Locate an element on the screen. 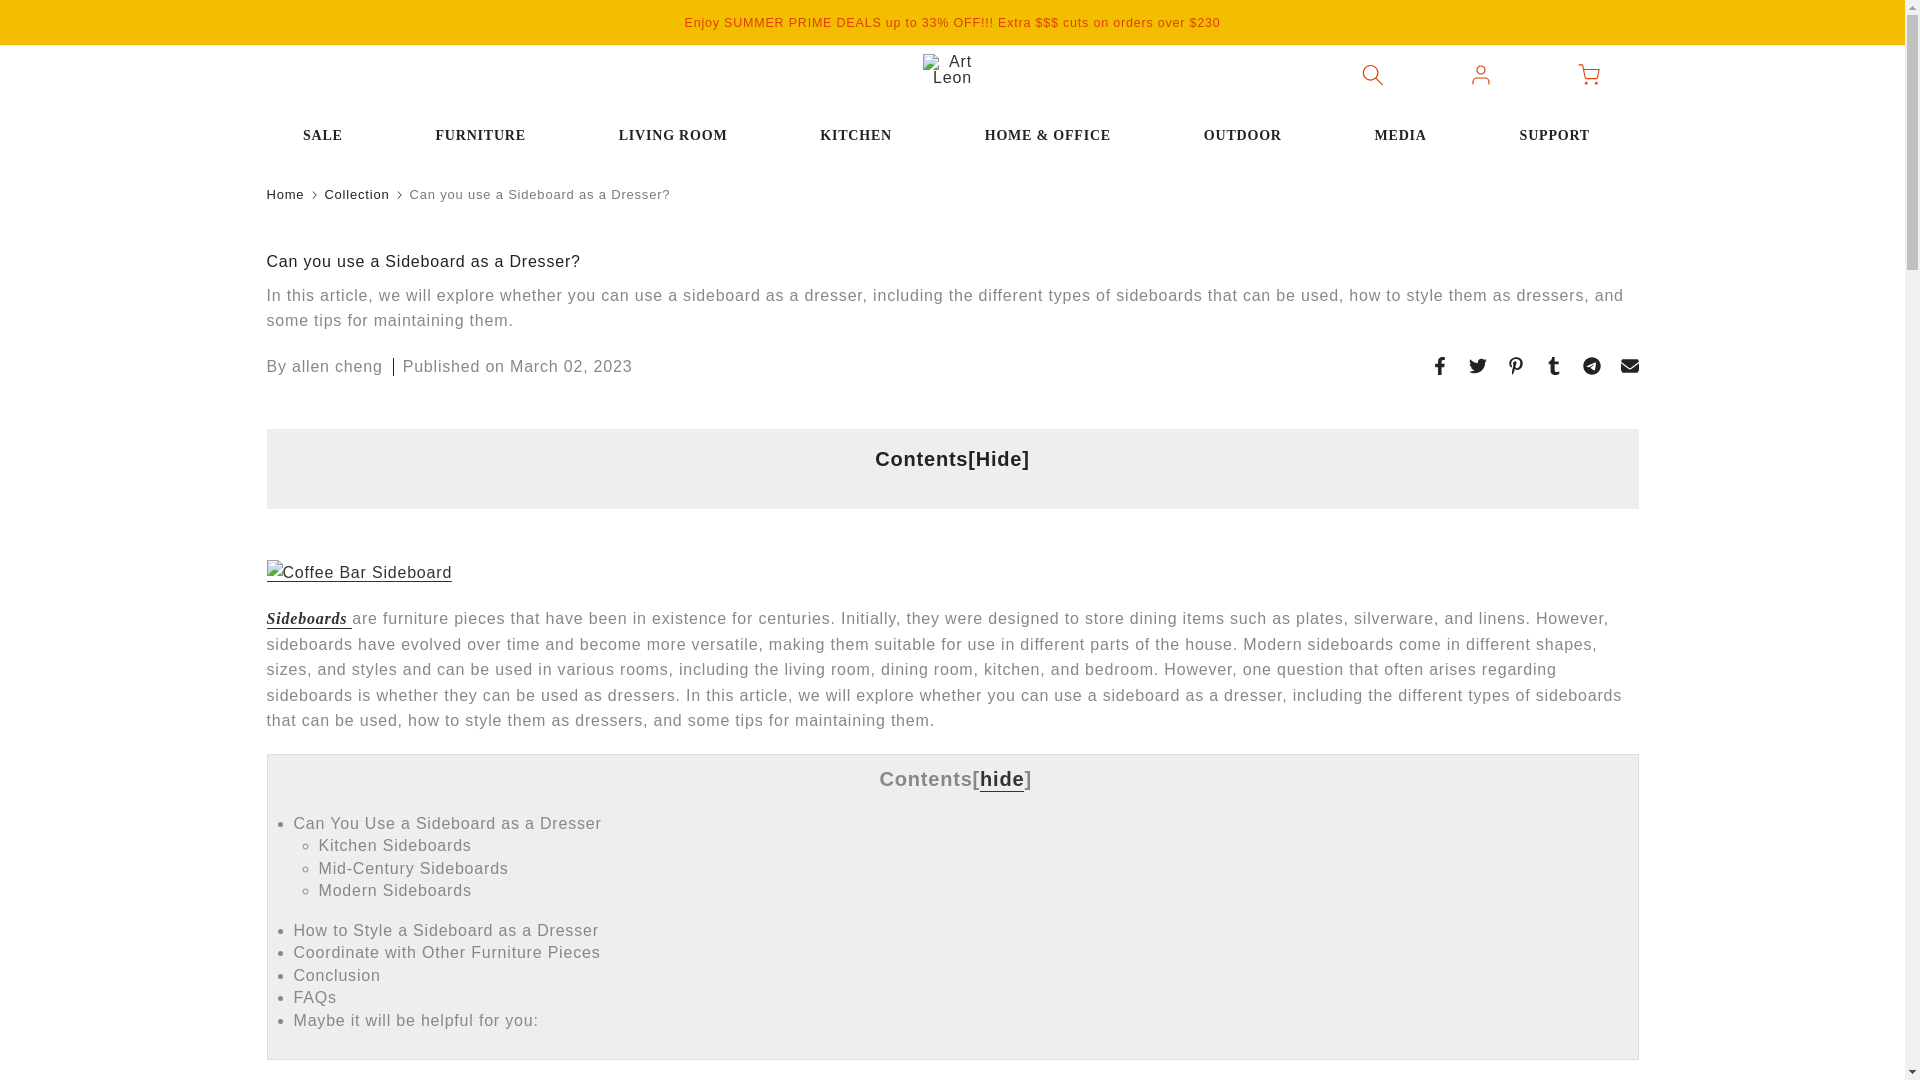 The height and width of the screenshot is (1080, 1920). Skip to content is located at coordinates (14, 10).